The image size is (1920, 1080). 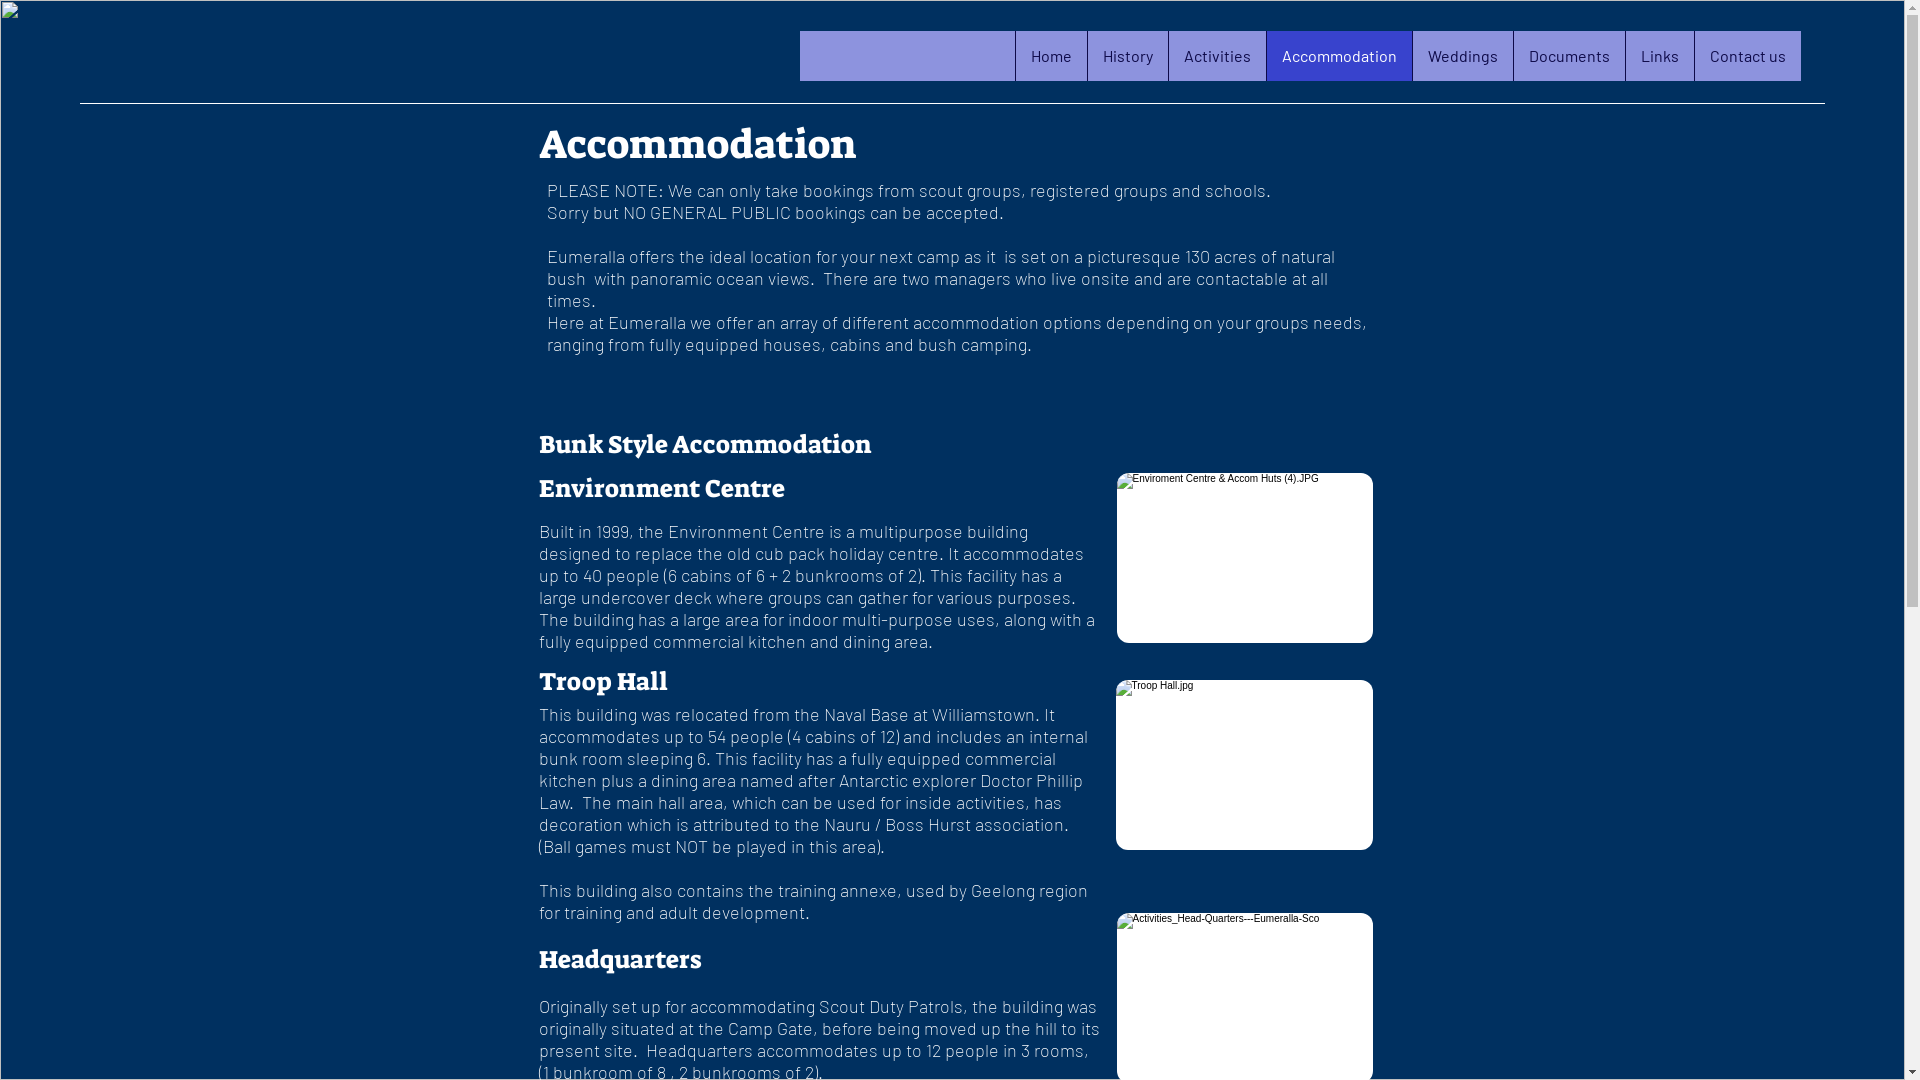 What do you see at coordinates (1051, 56) in the screenshot?
I see `Home` at bounding box center [1051, 56].